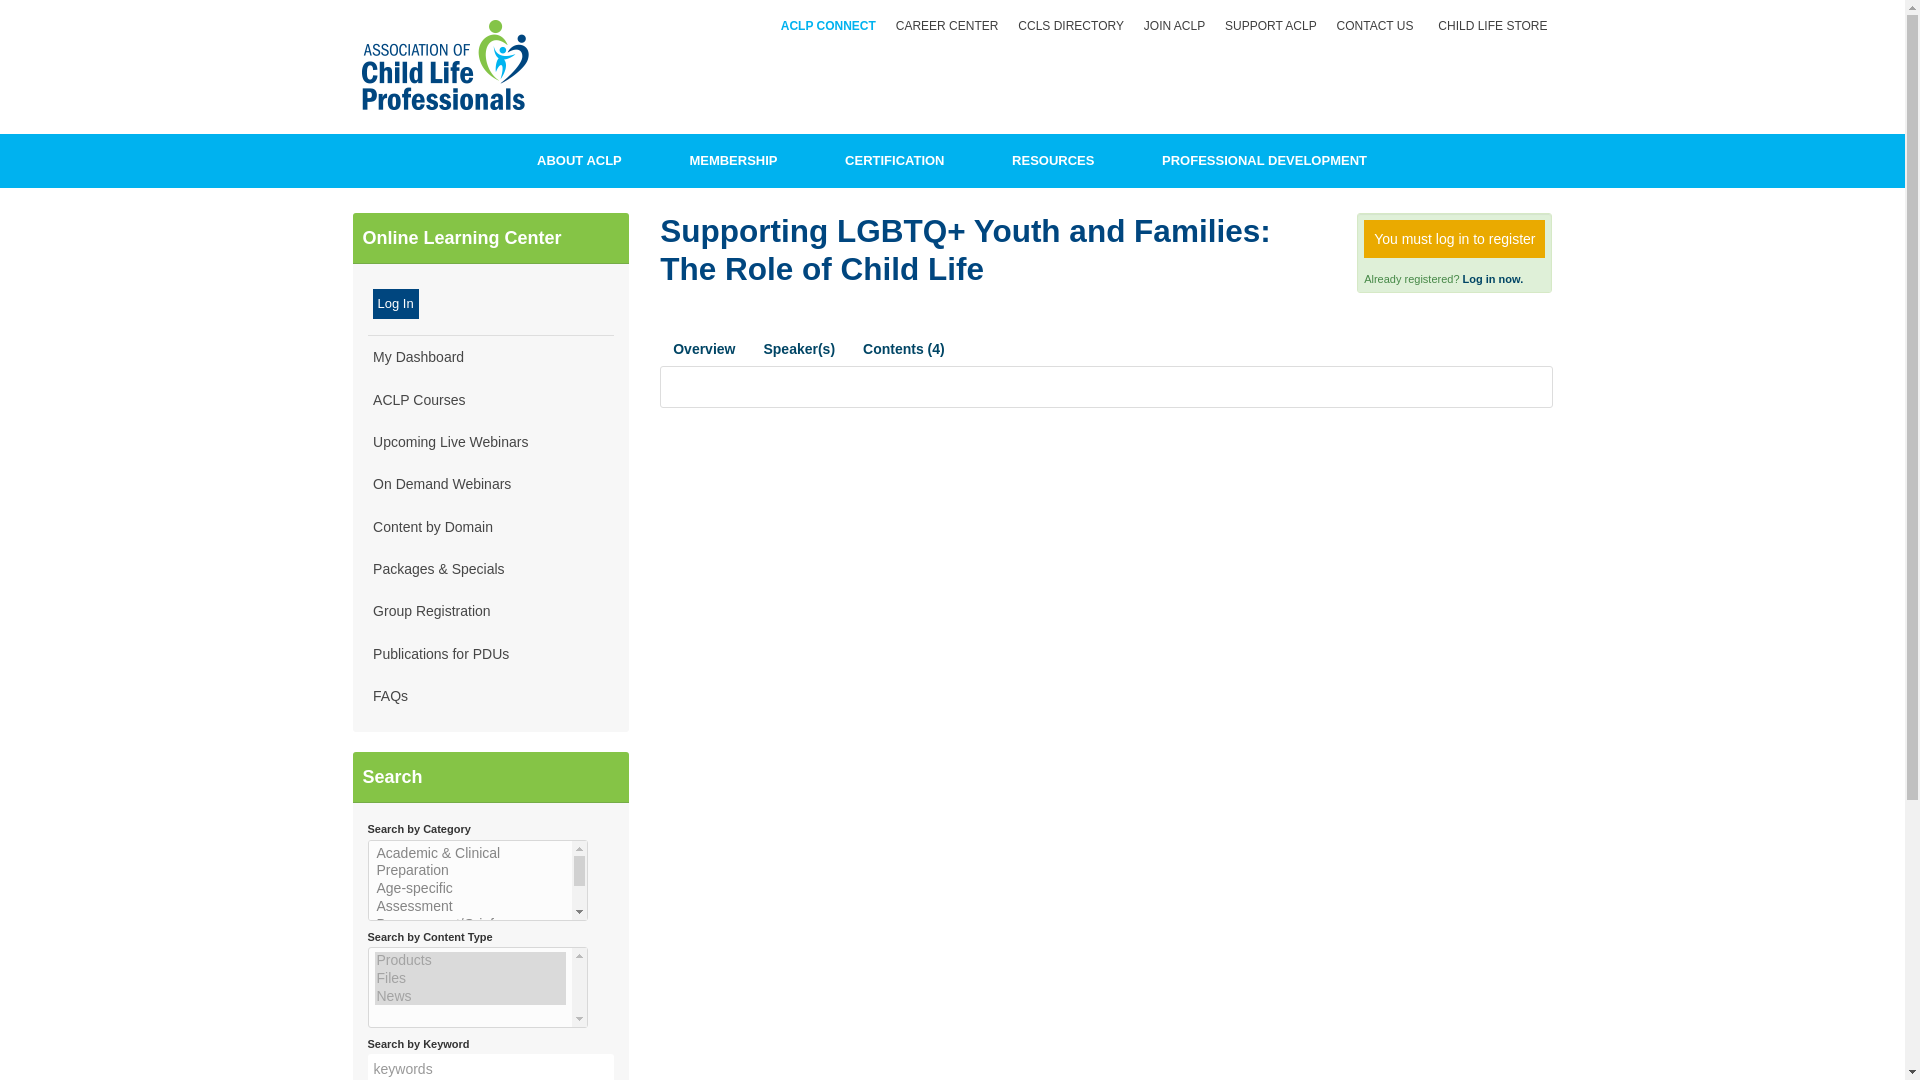 The width and height of the screenshot is (1920, 1080). I want to click on Log in now., so click(1494, 279).